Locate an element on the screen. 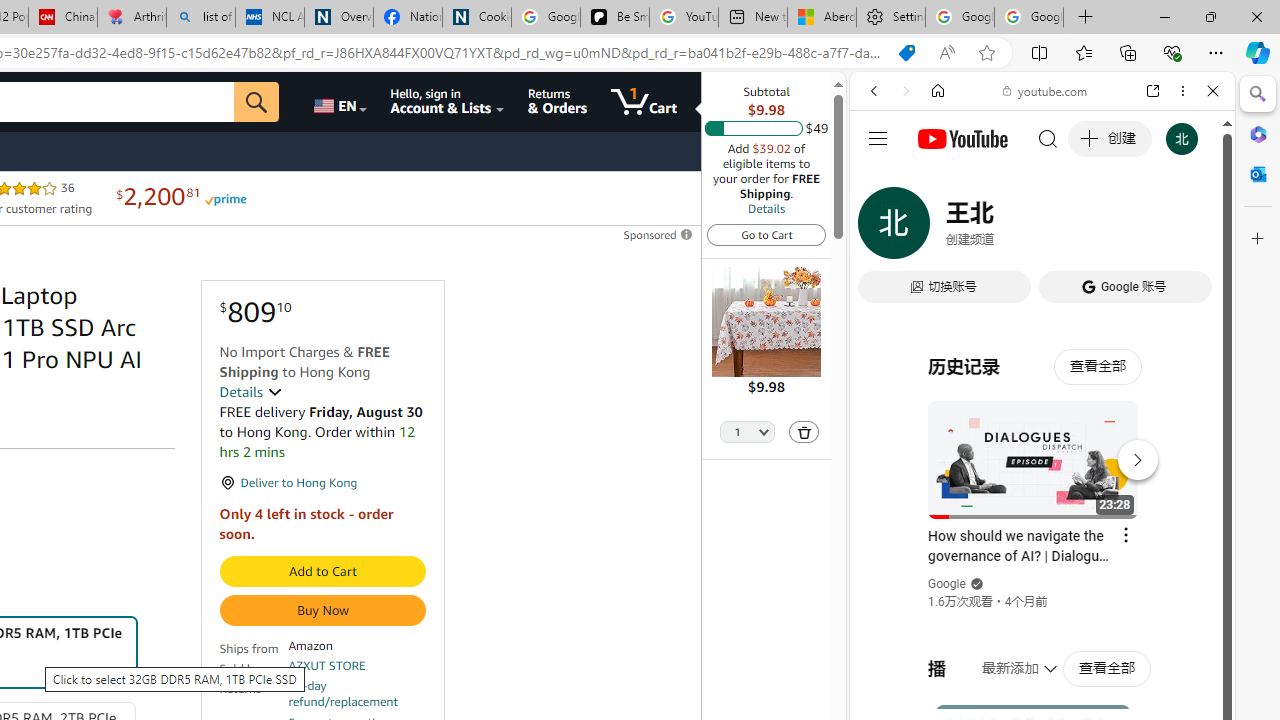 The image size is (1280, 720). Delete is located at coordinates (803, 432).